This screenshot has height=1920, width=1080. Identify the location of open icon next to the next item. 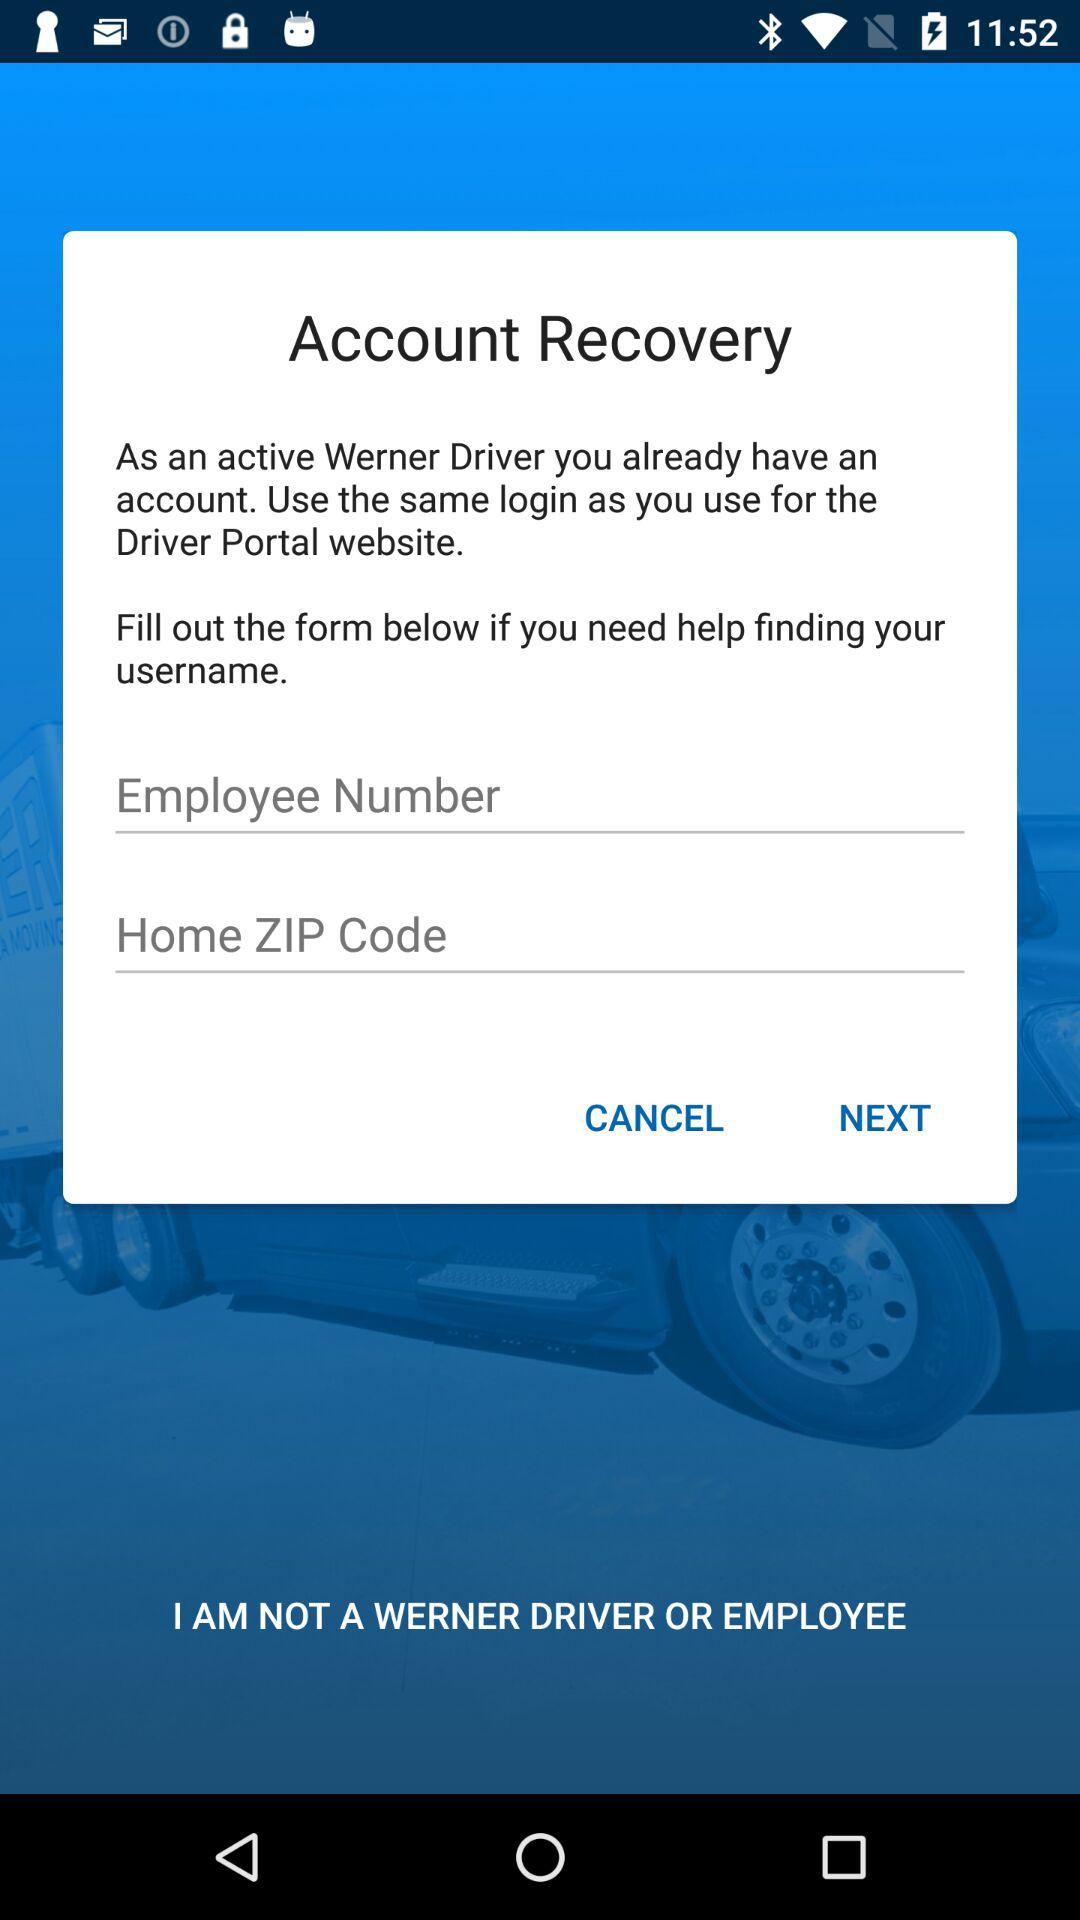
(654, 1119).